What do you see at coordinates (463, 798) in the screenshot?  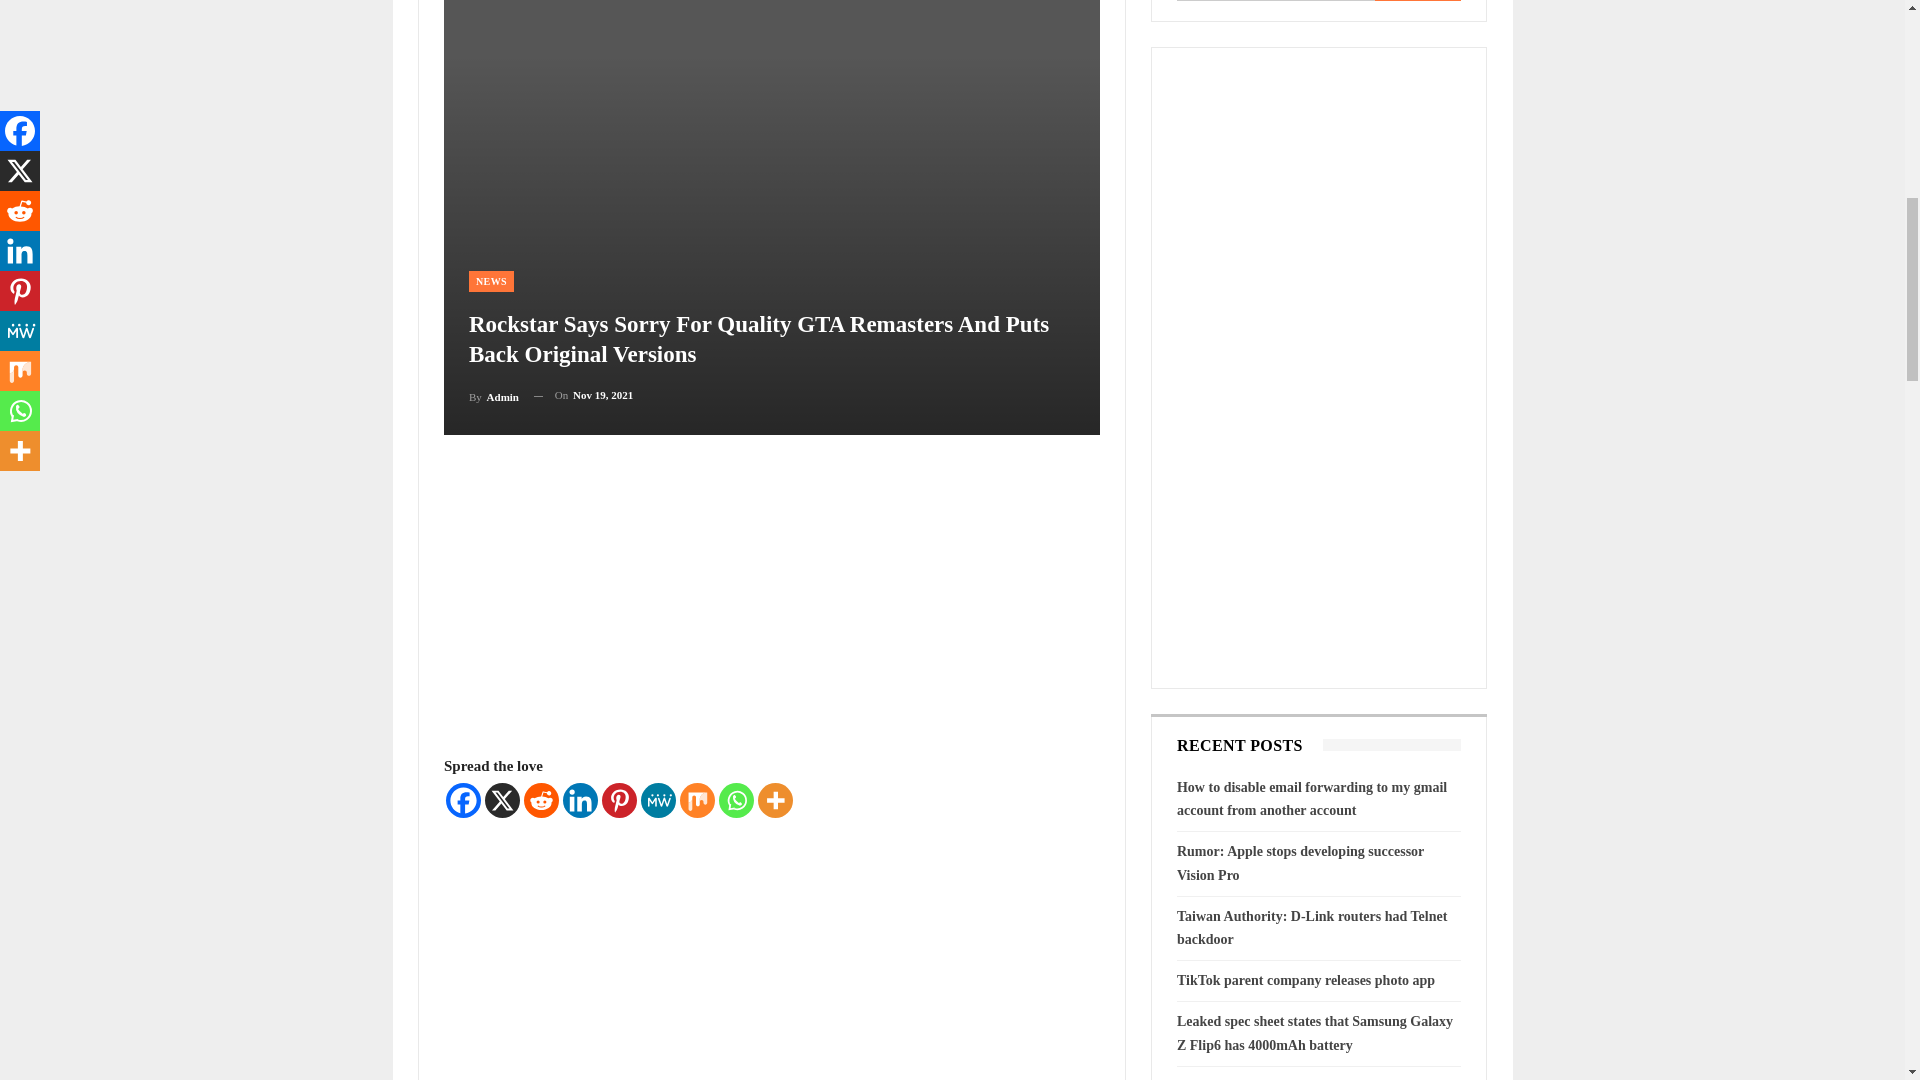 I see `Facebook` at bounding box center [463, 798].